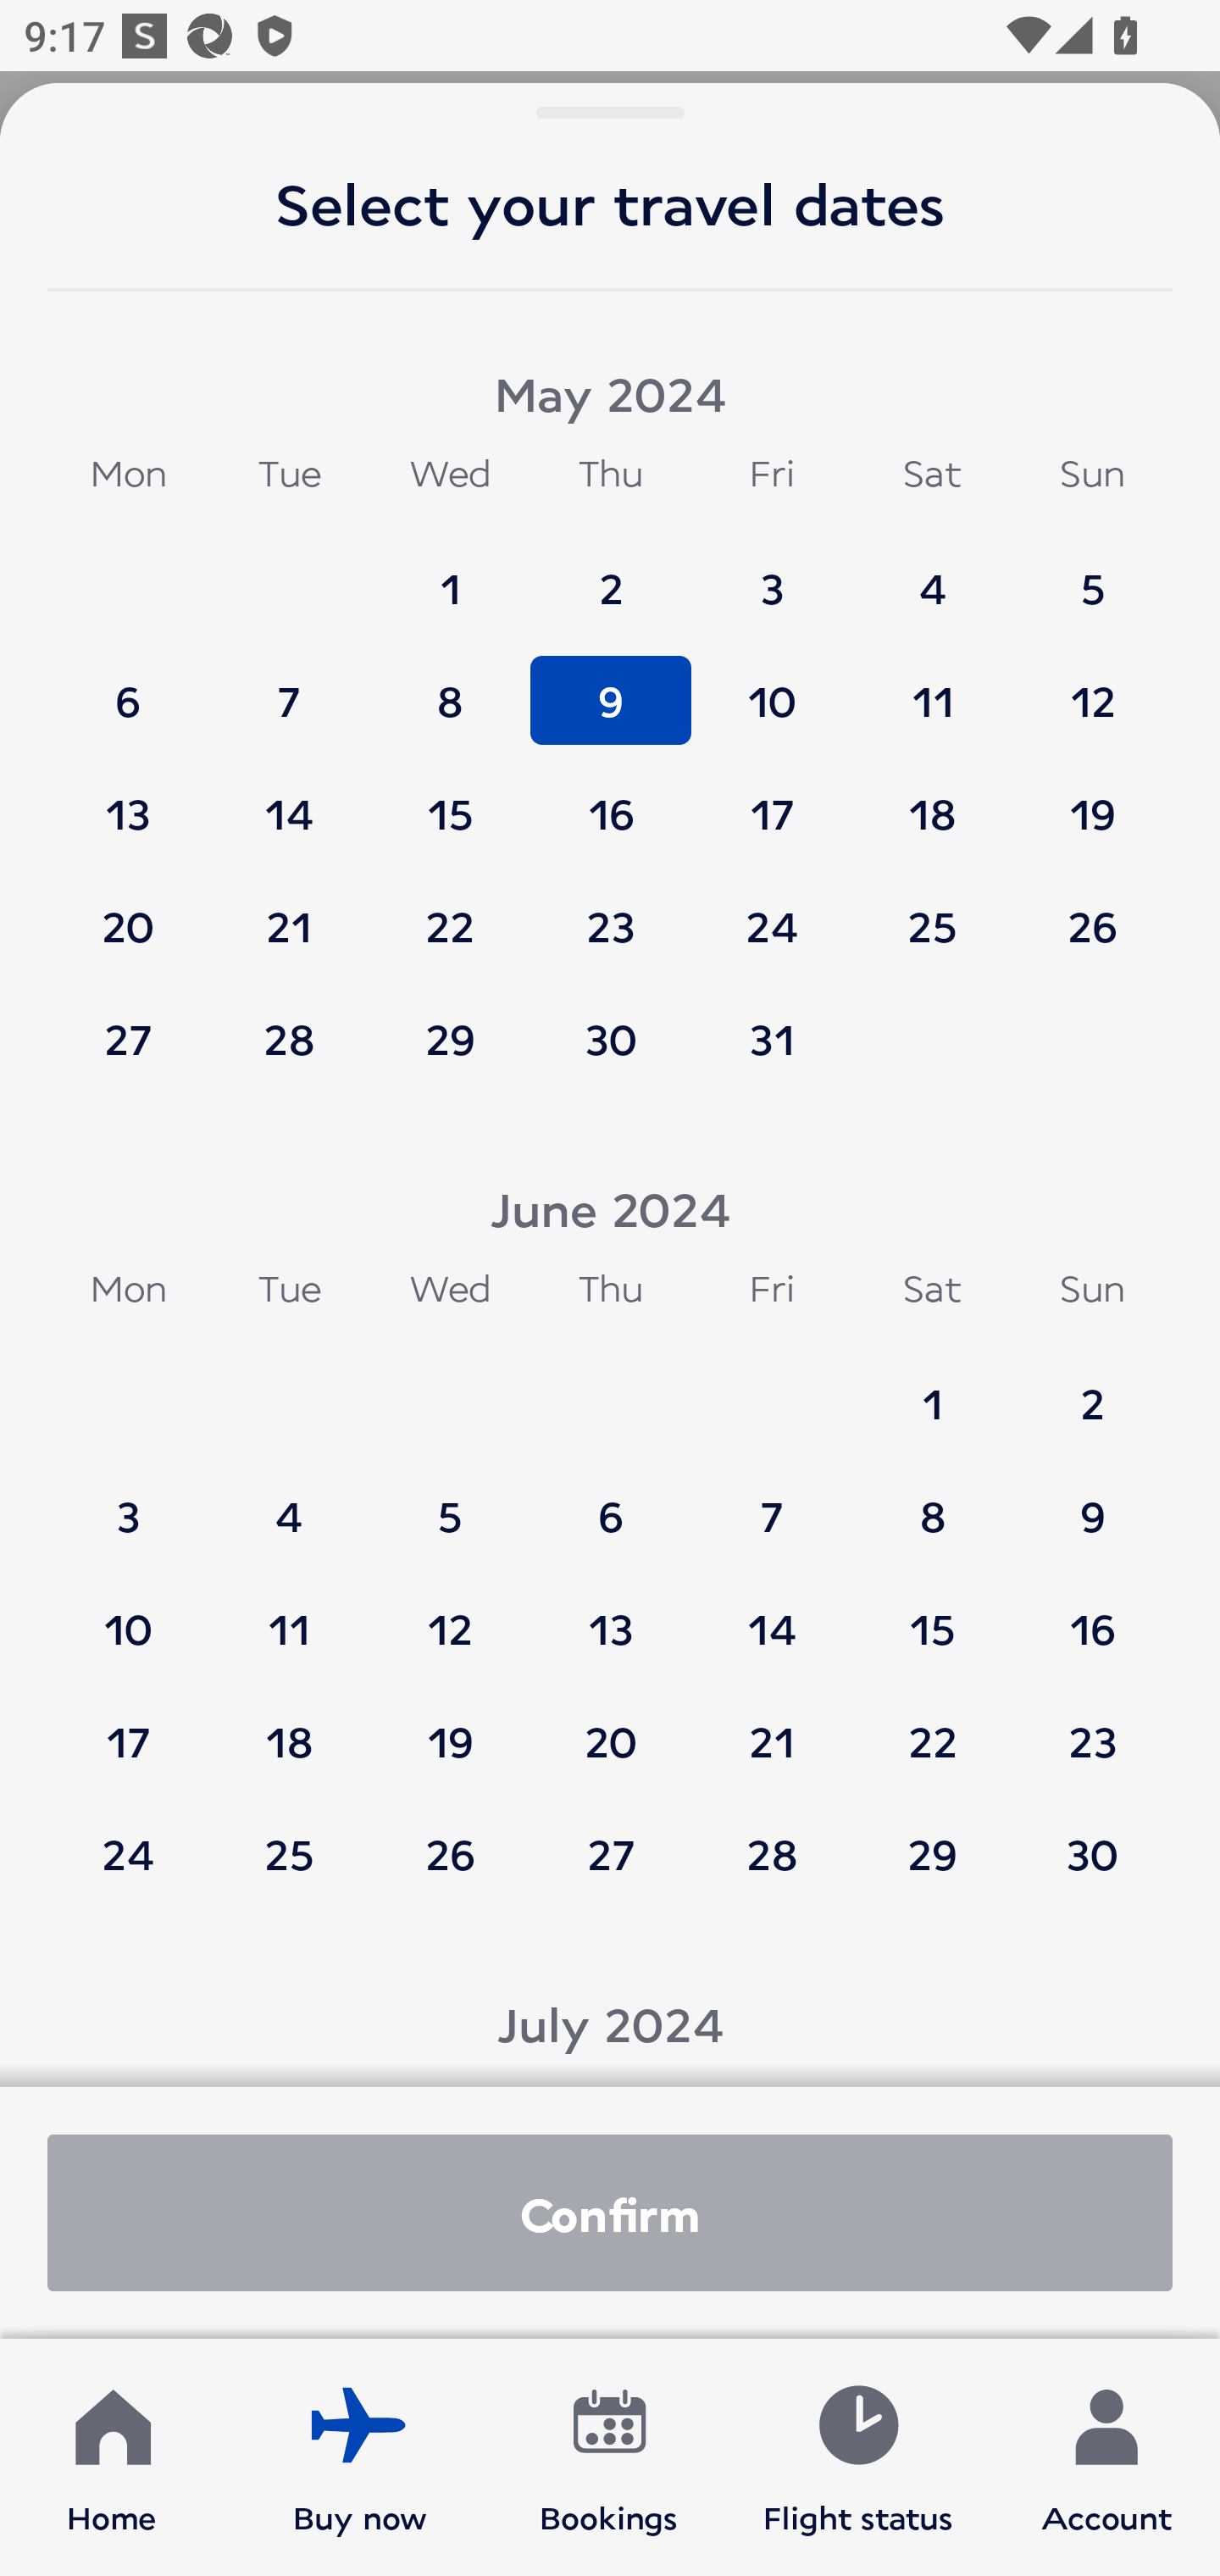  Describe the element at coordinates (611, 1725) in the screenshot. I see `20` at that location.